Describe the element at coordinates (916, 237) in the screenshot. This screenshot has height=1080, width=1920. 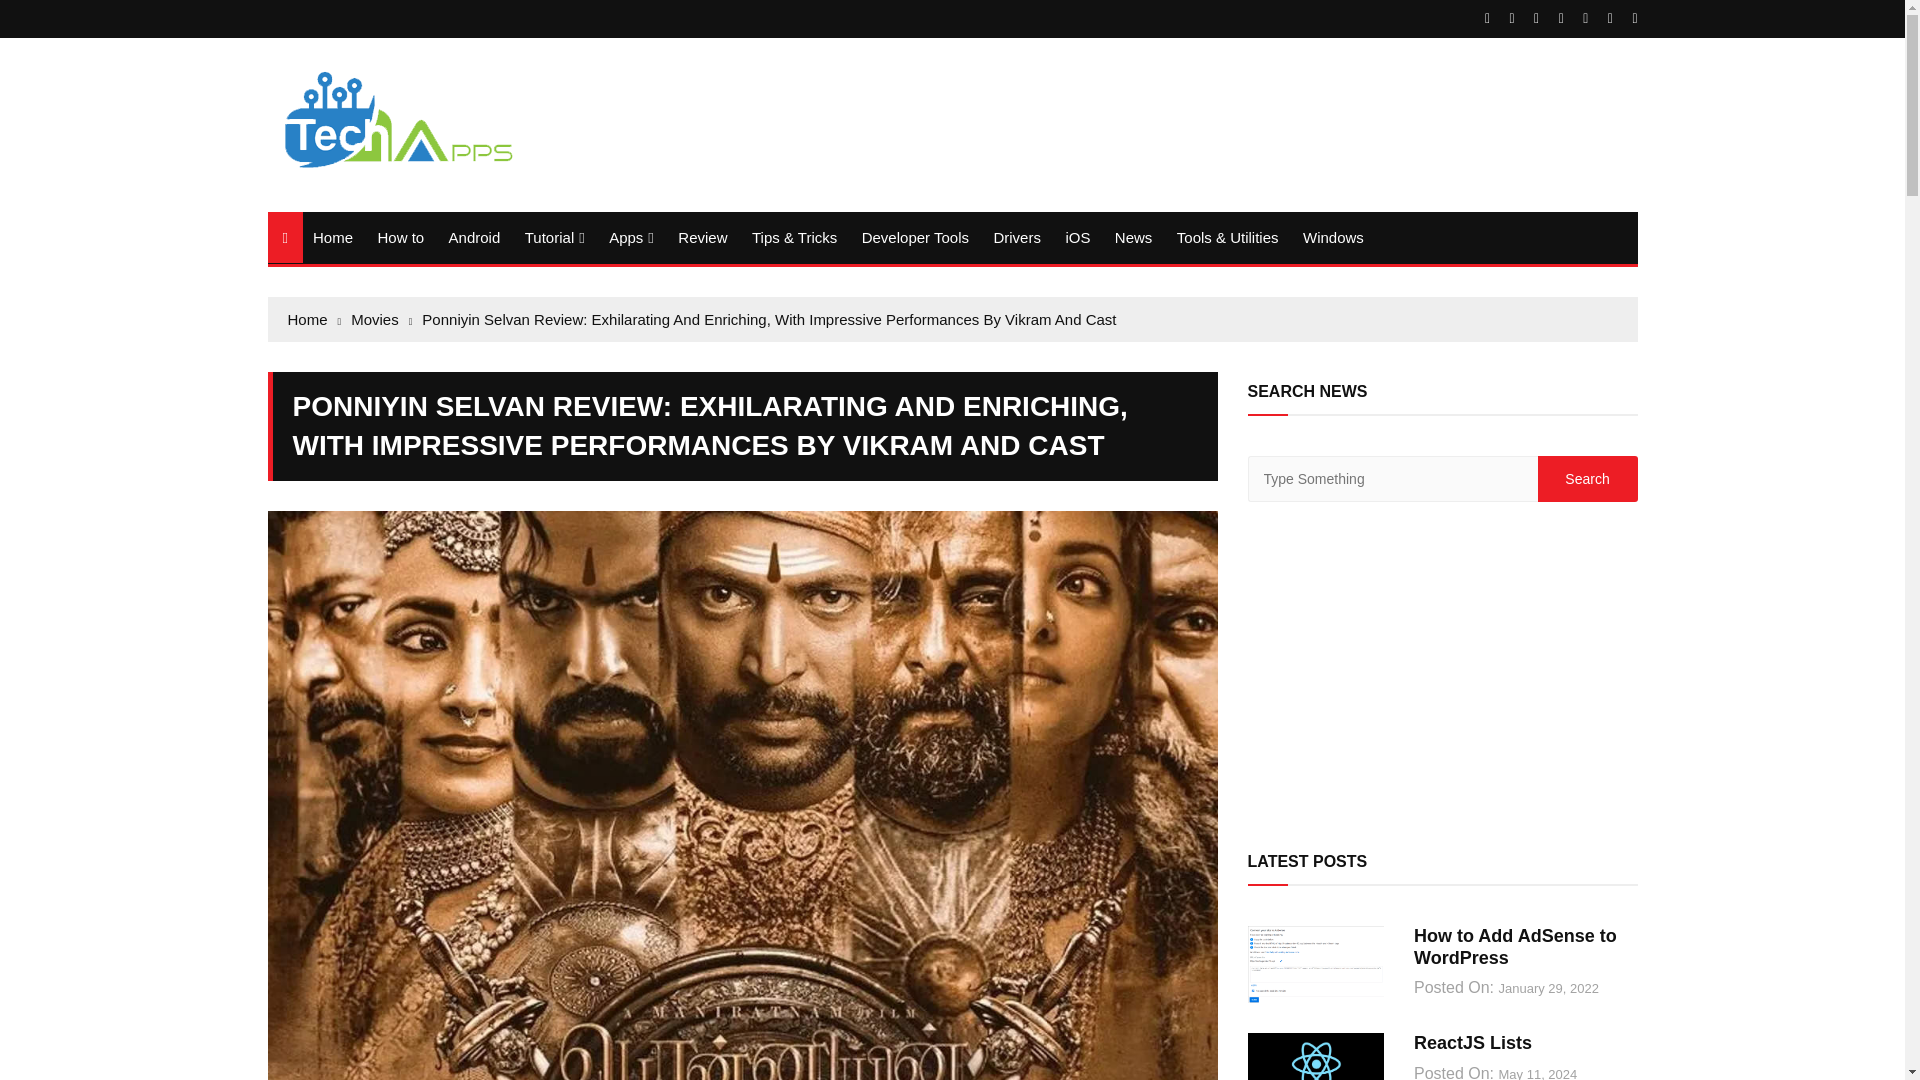
I see `Developer Tools` at that location.